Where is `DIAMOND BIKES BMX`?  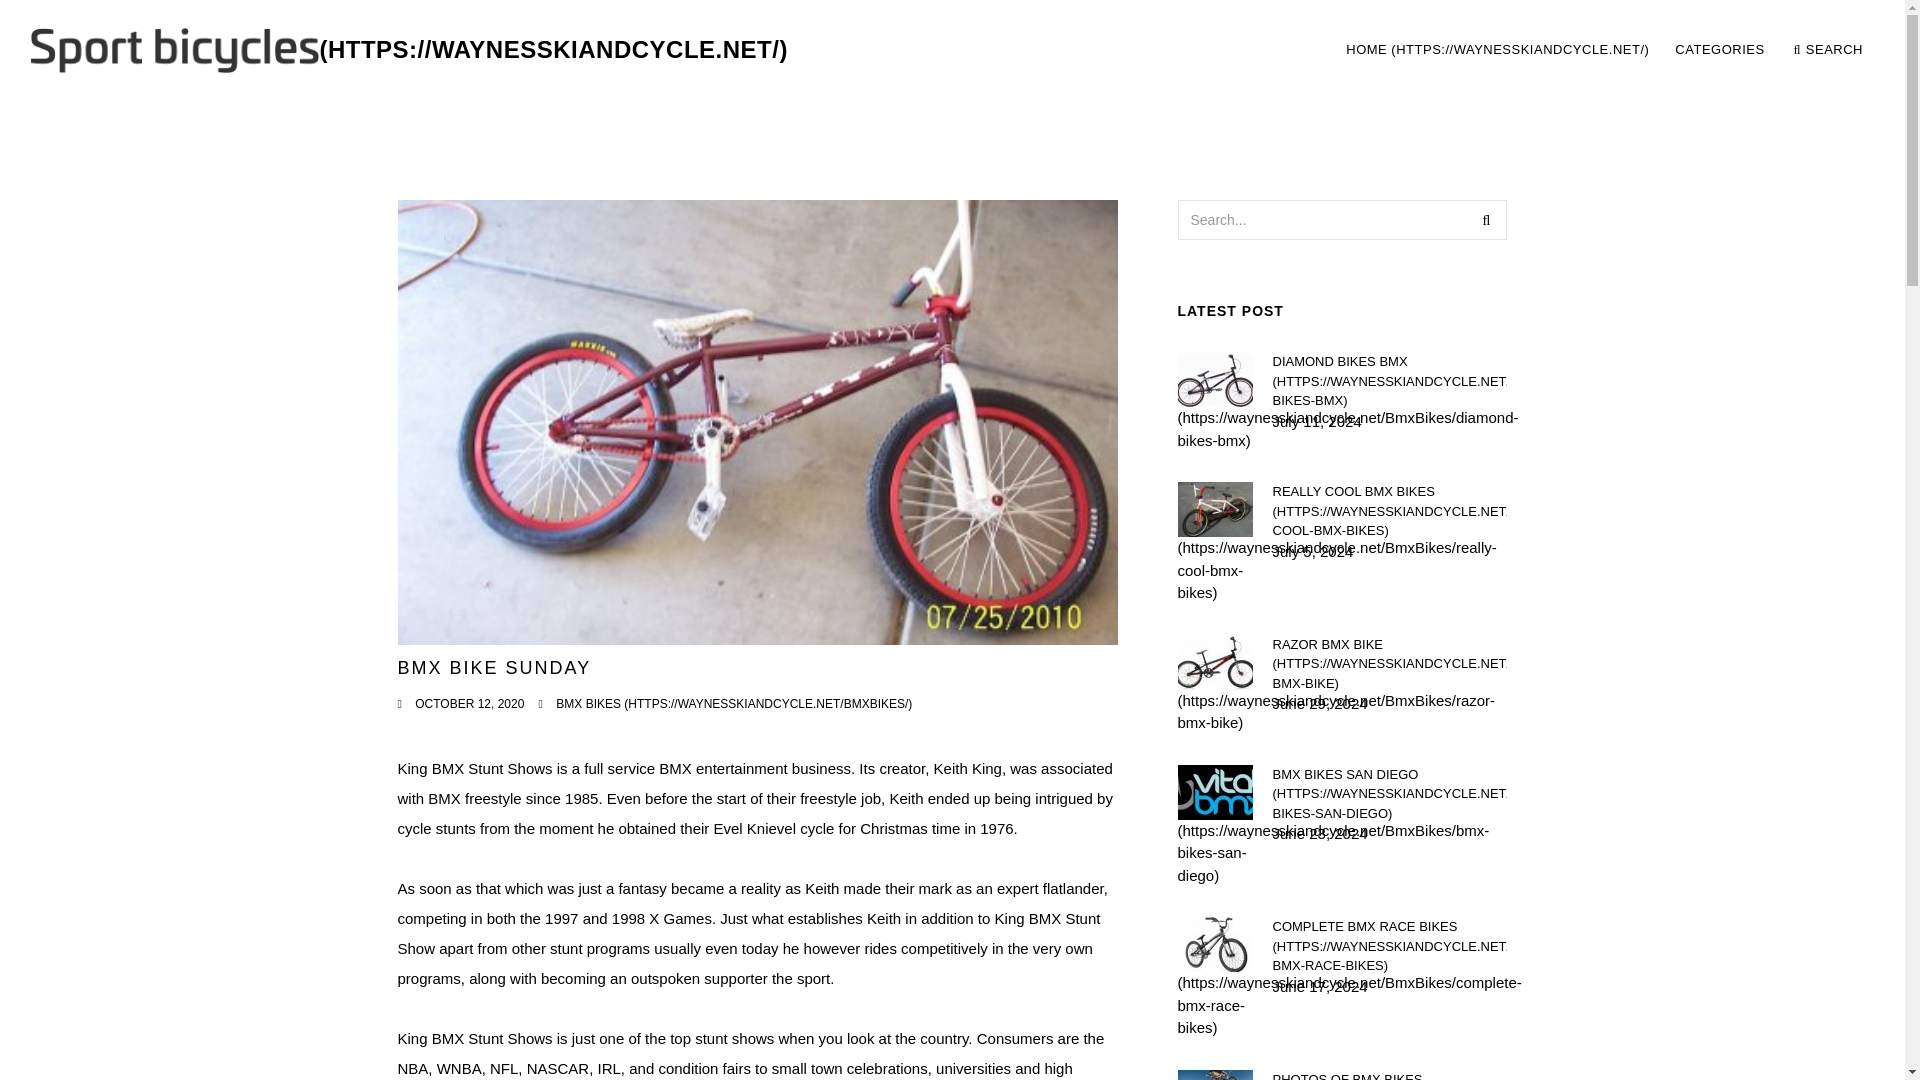
DIAMOND BIKES BMX is located at coordinates (1389, 382).